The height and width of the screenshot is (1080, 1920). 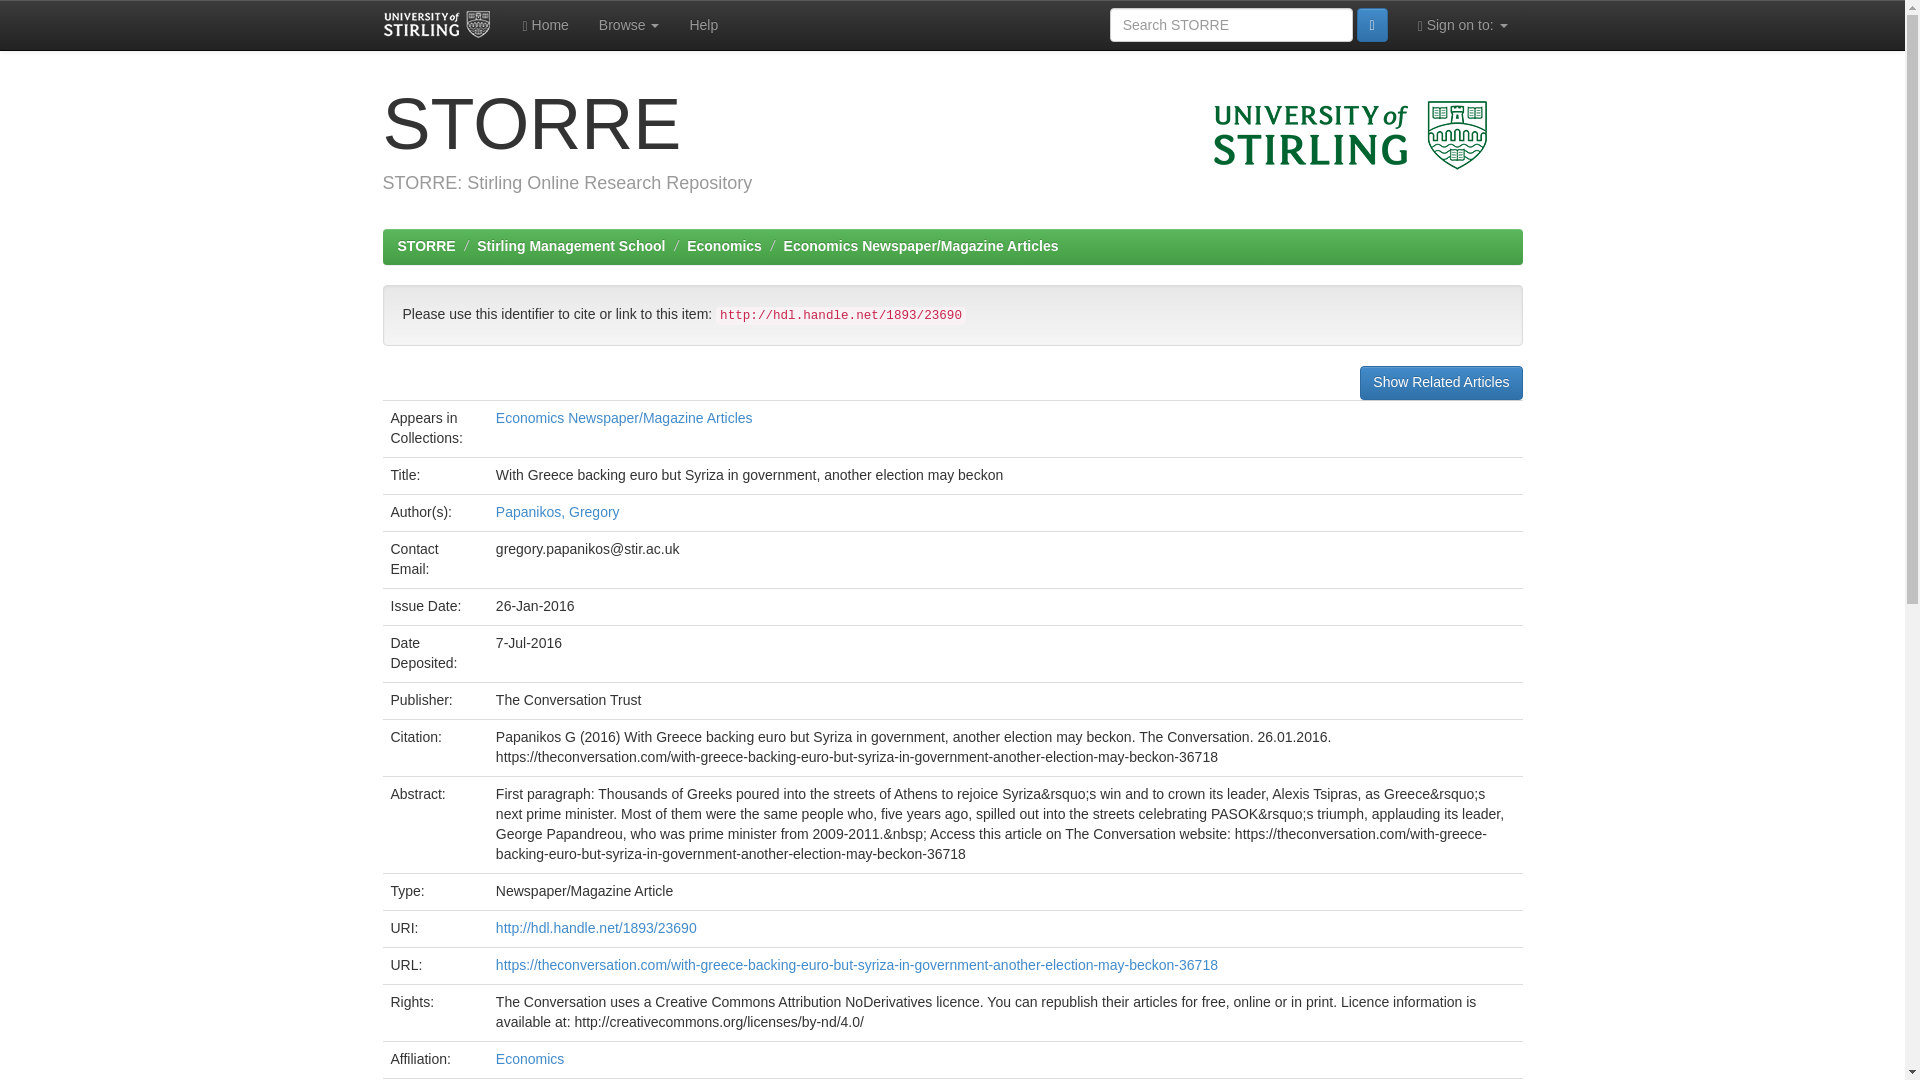 What do you see at coordinates (1462, 24) in the screenshot?
I see `Sign on to:` at bounding box center [1462, 24].